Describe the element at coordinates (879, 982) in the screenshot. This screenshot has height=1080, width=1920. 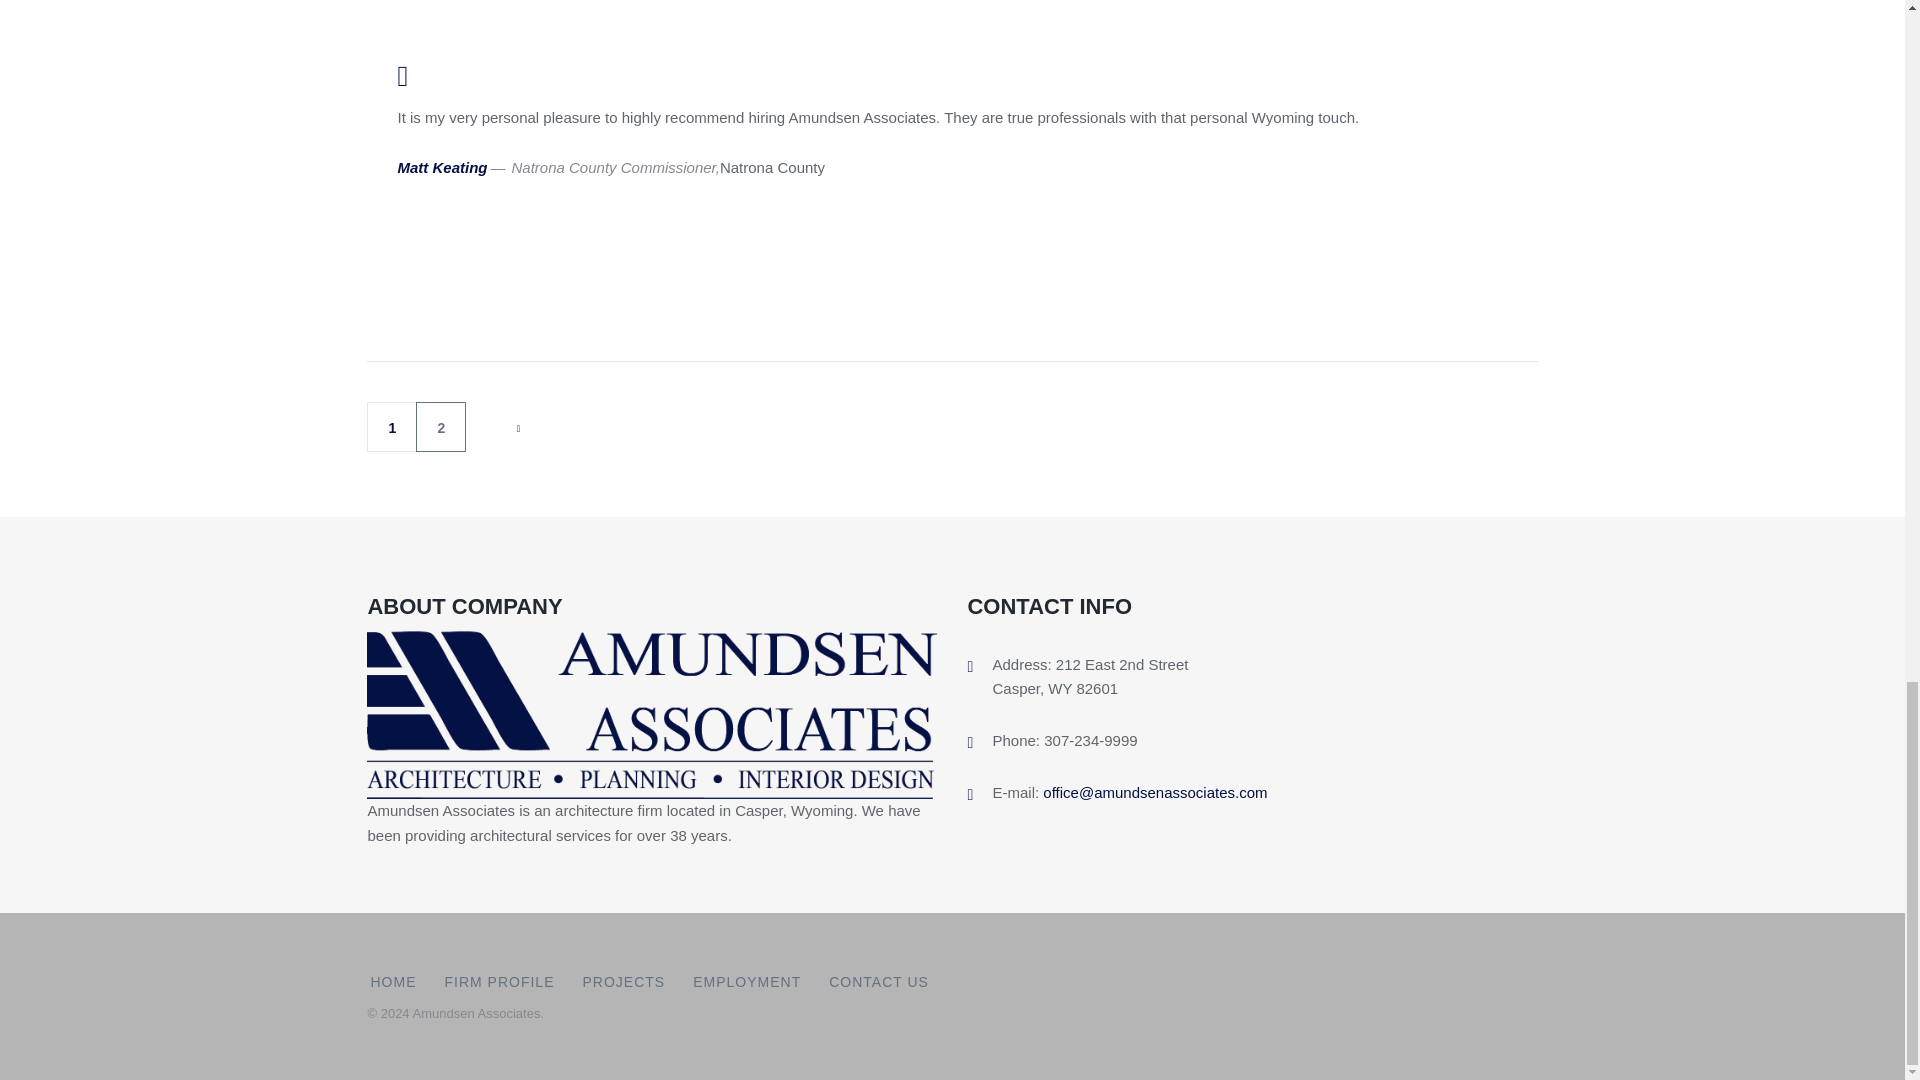
I see `CONTACT US` at that location.